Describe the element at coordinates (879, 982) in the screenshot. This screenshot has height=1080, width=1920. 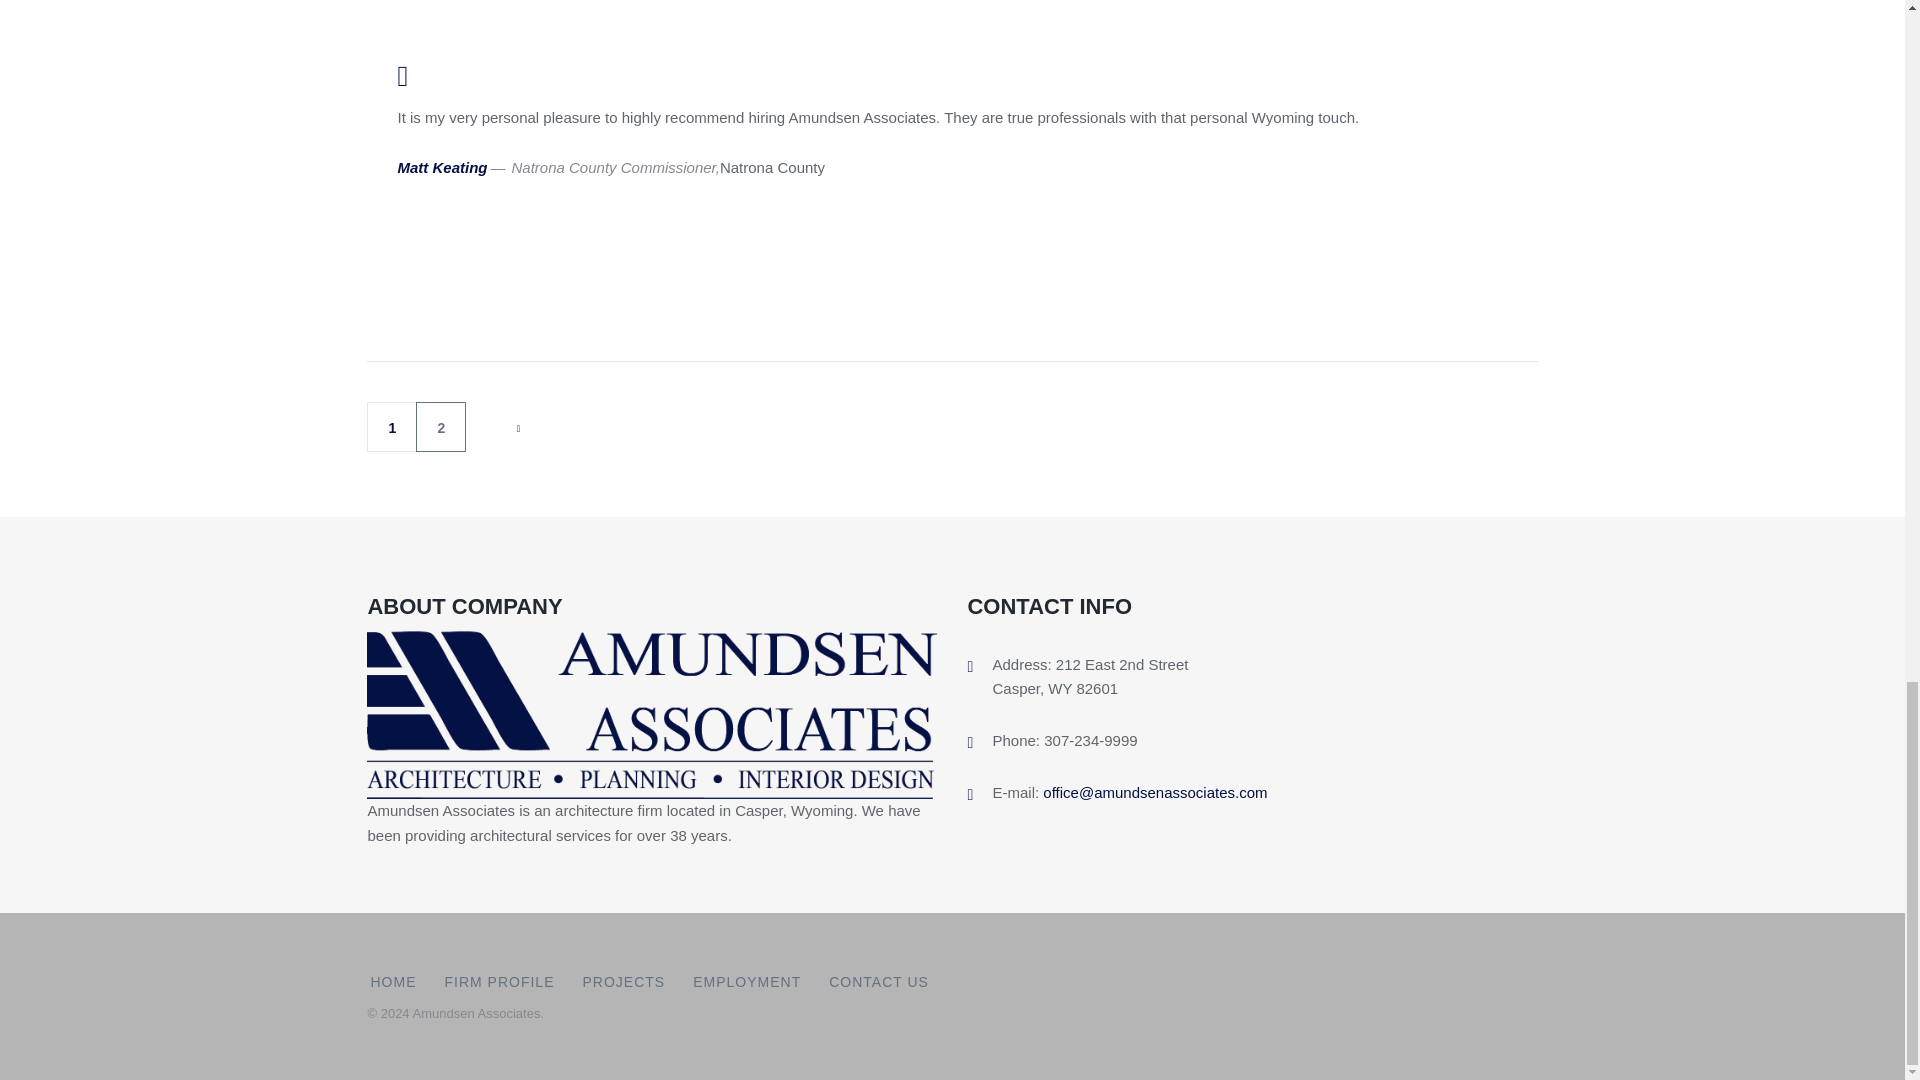
I see `CONTACT US` at that location.